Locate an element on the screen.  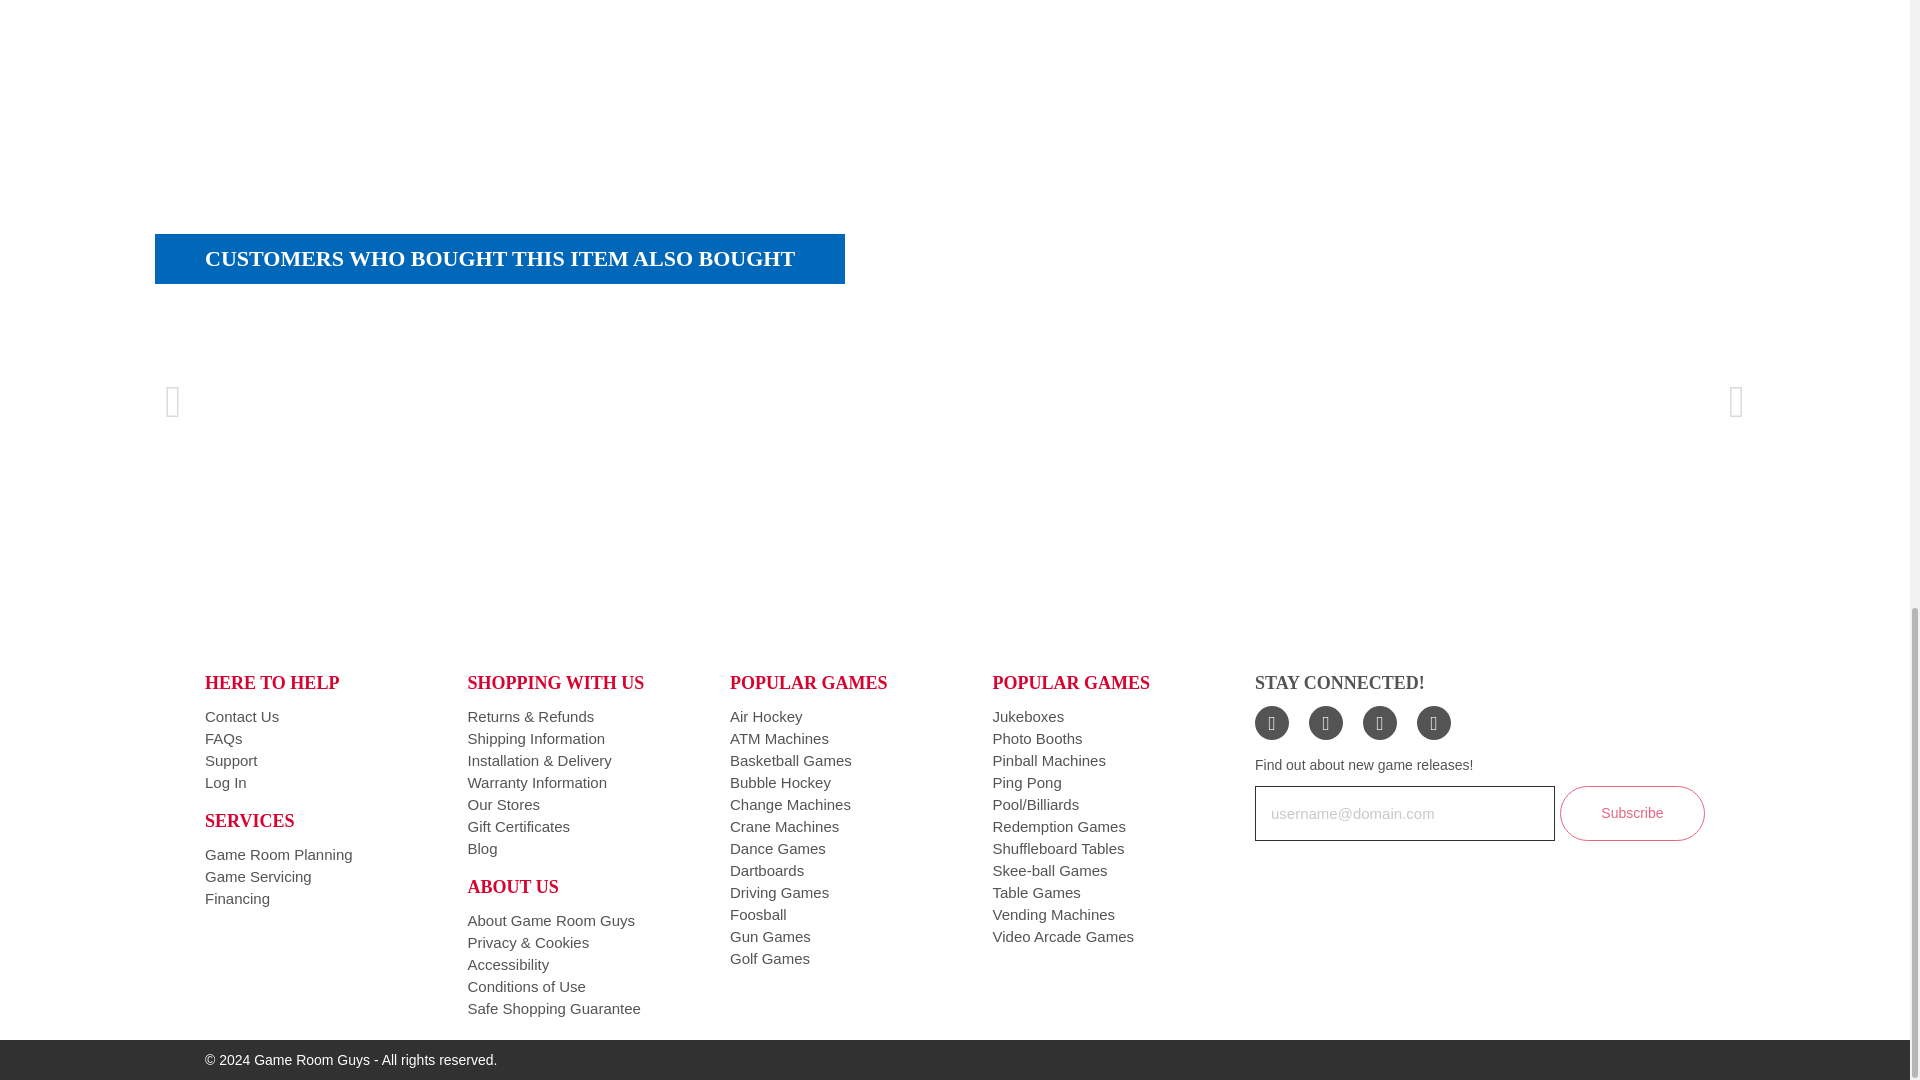
twitter is located at coordinates (1326, 722).